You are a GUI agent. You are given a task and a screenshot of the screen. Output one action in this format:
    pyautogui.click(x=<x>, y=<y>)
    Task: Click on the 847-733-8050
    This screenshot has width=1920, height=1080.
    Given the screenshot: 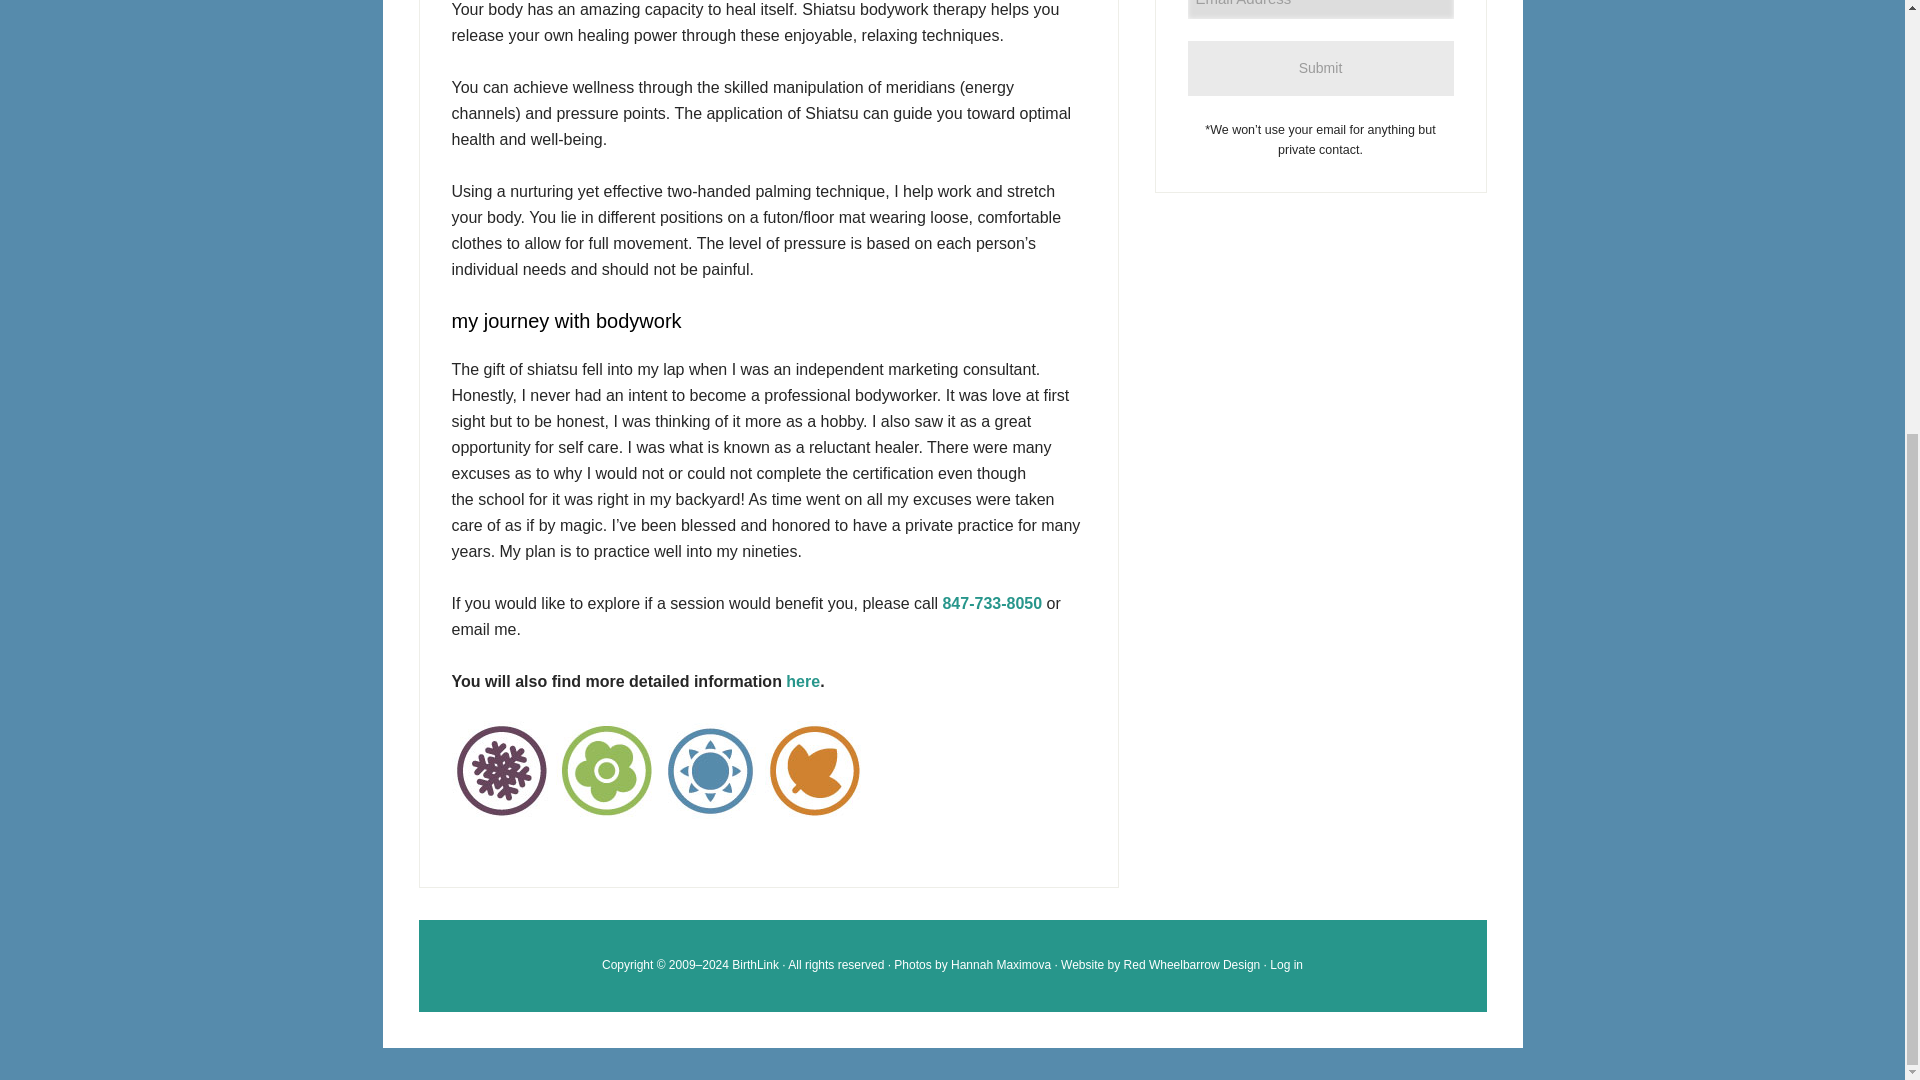 What is the action you would take?
    pyautogui.click(x=992, y=604)
    